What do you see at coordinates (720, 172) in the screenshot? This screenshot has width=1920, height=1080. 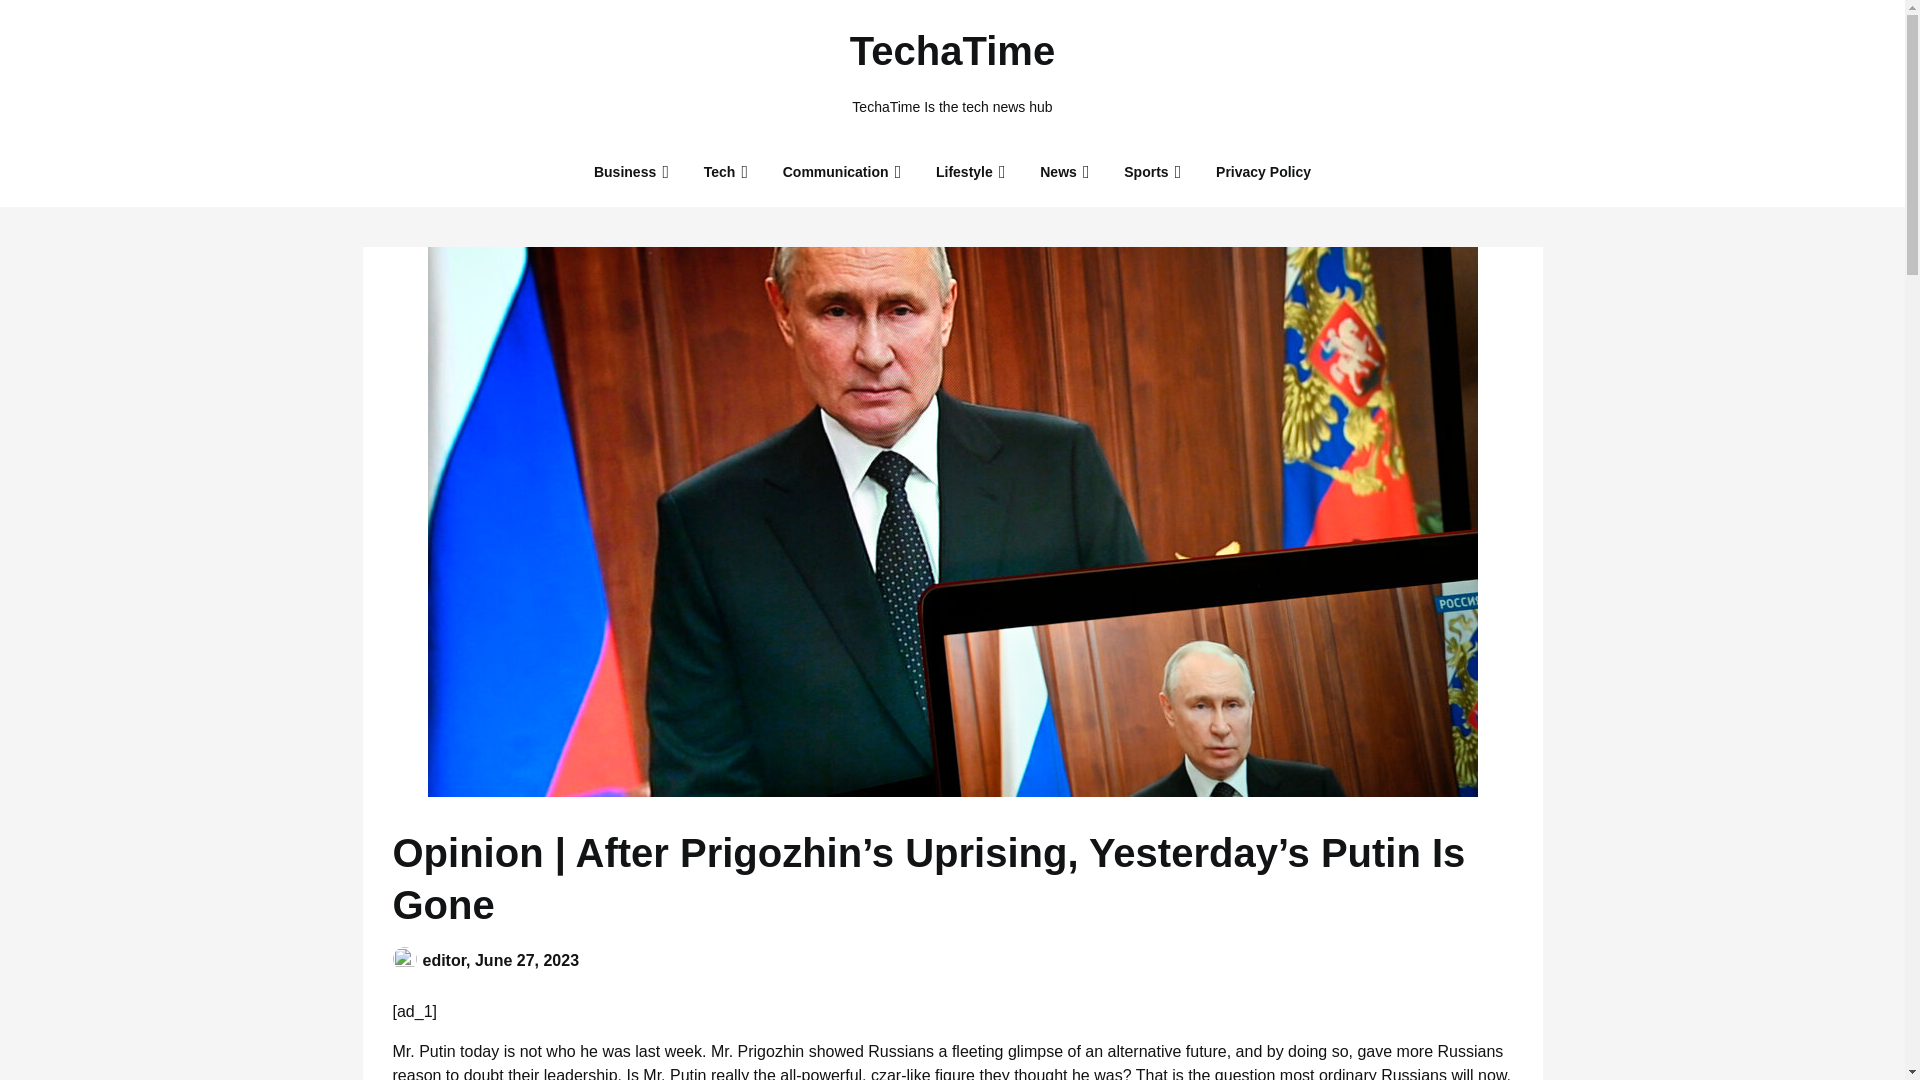 I see `Tech` at bounding box center [720, 172].